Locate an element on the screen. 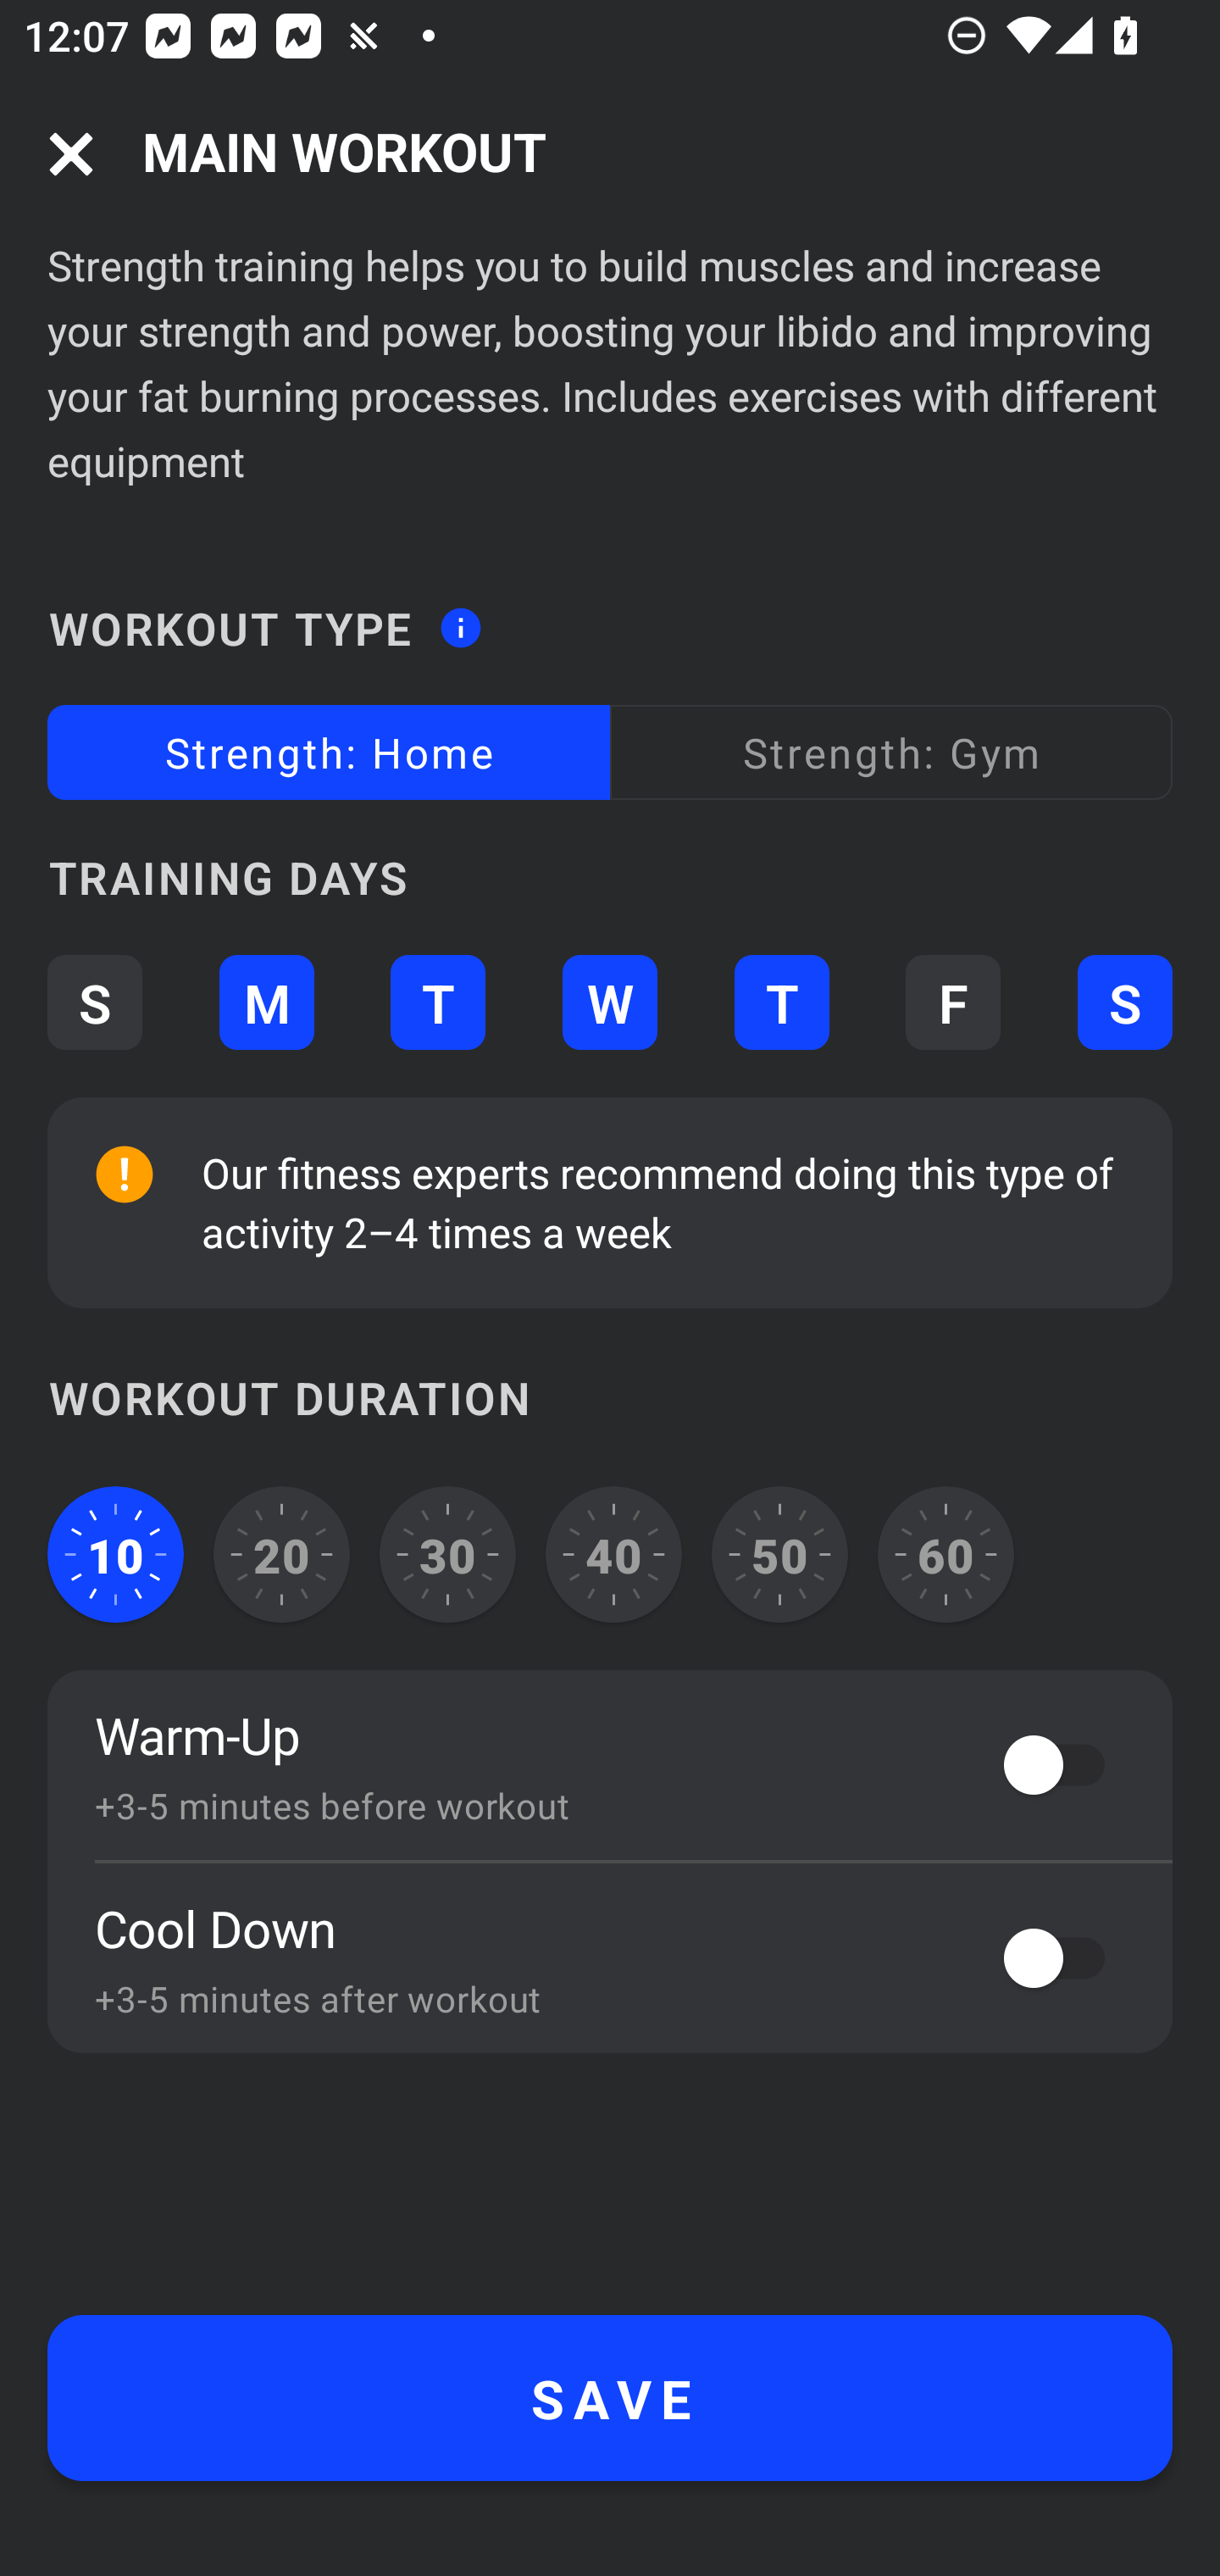 The width and height of the screenshot is (1220, 2576). SAVE is located at coordinates (610, 2398).